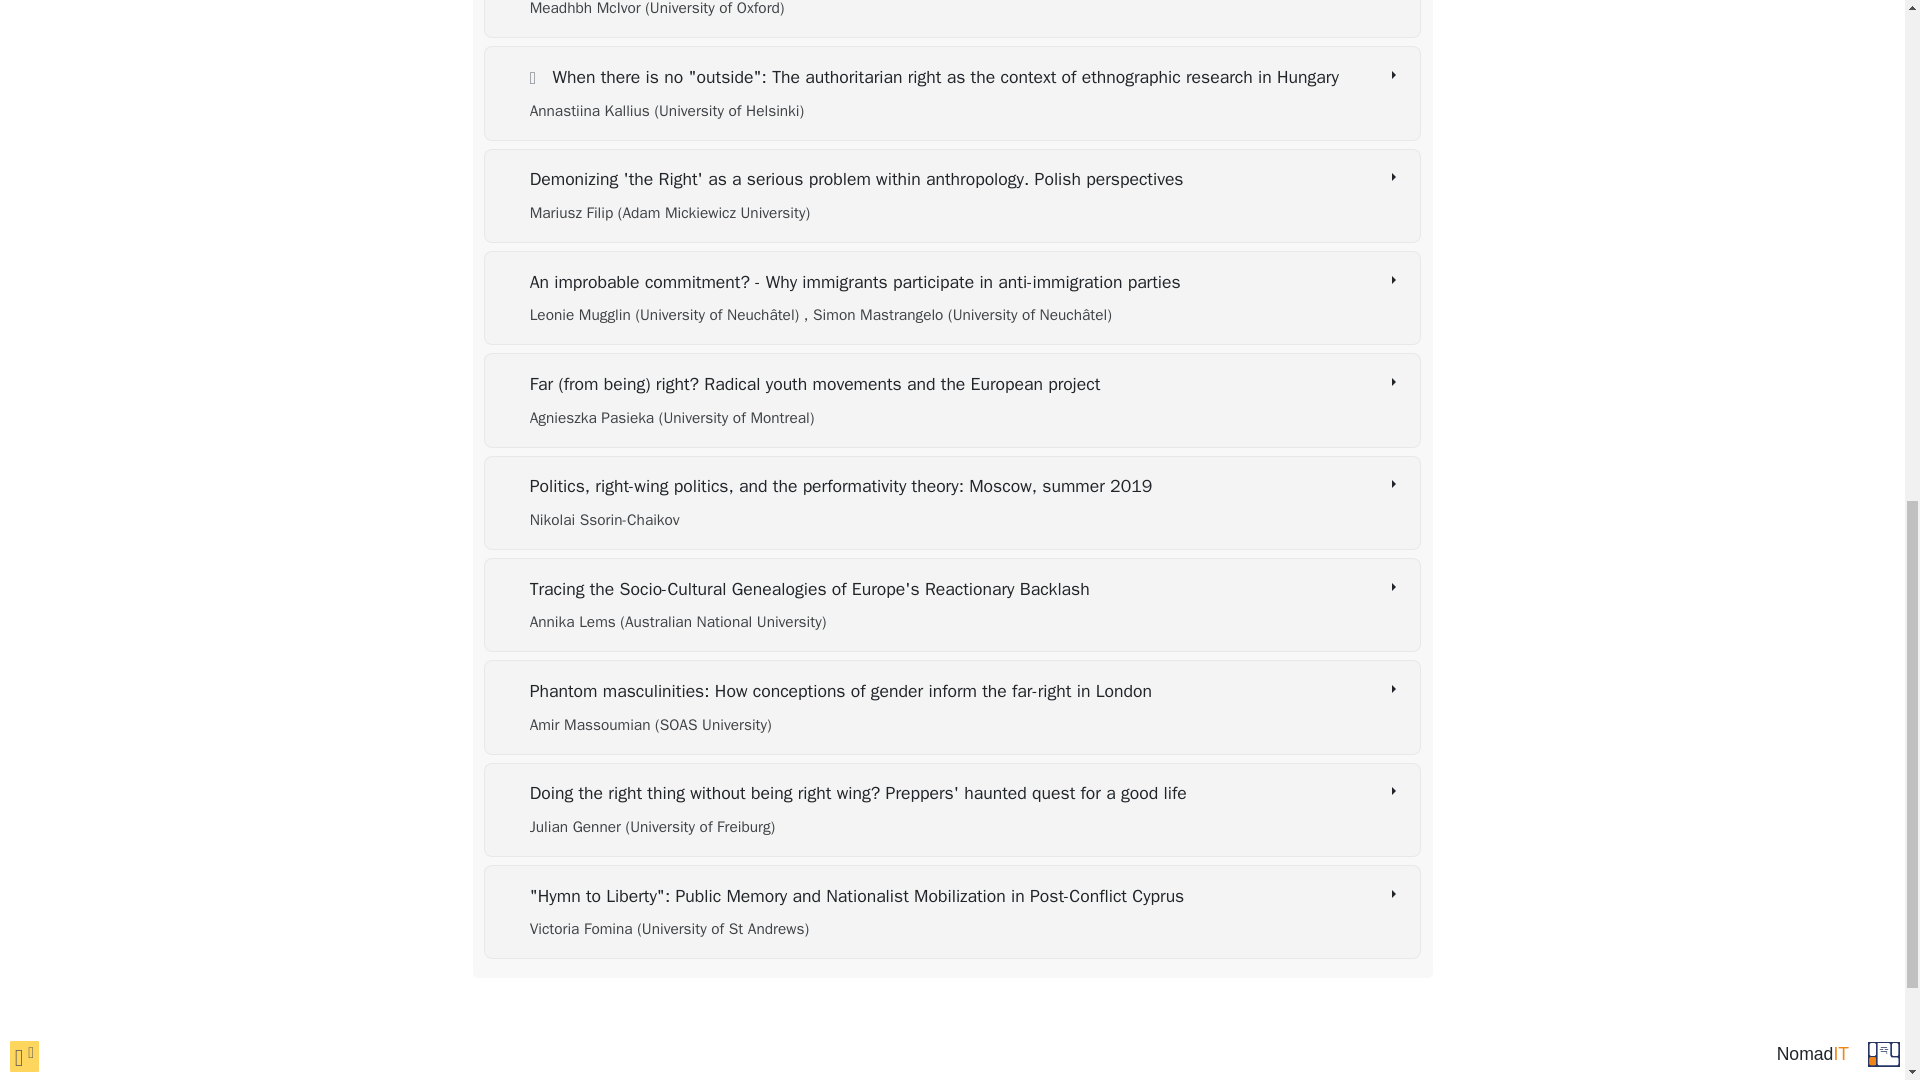  What do you see at coordinates (958, 314) in the screenshot?
I see `Author` at bounding box center [958, 314].